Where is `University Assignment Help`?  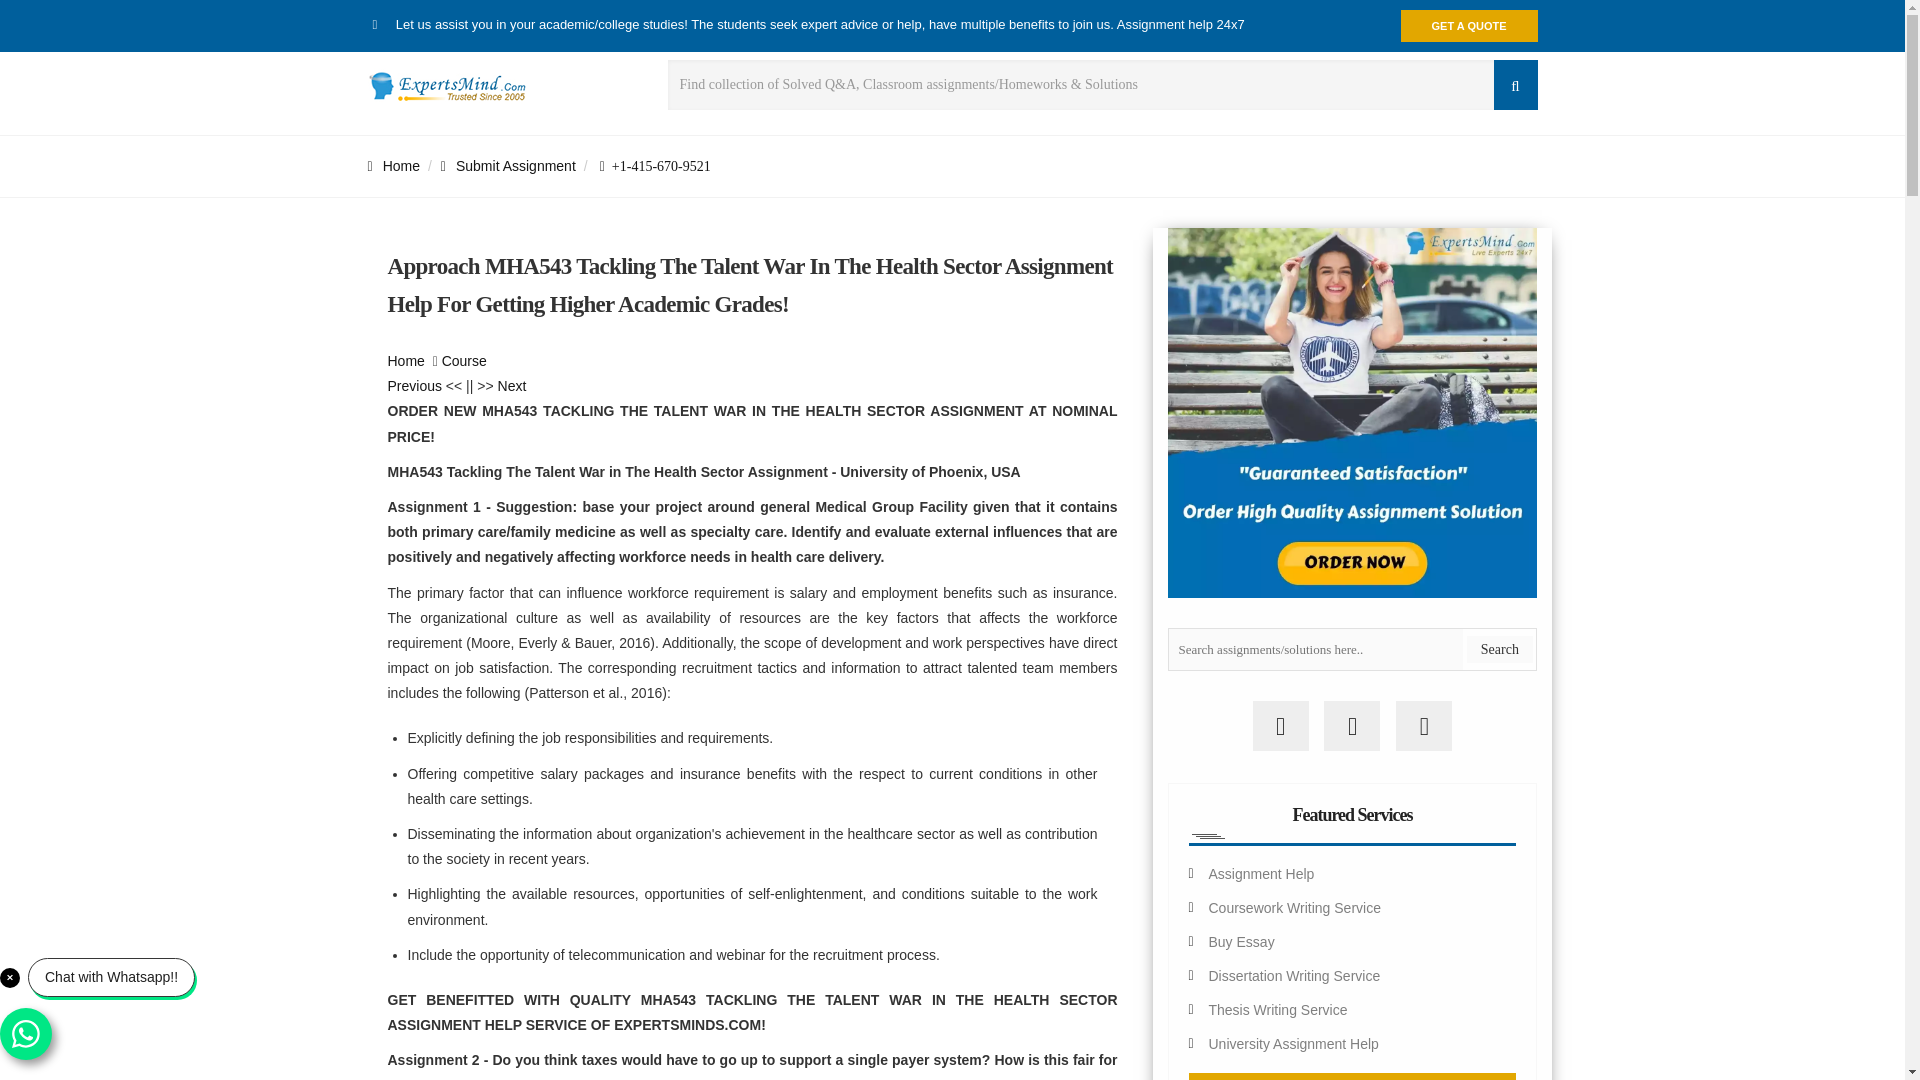 University Assignment Help is located at coordinates (1292, 1043).